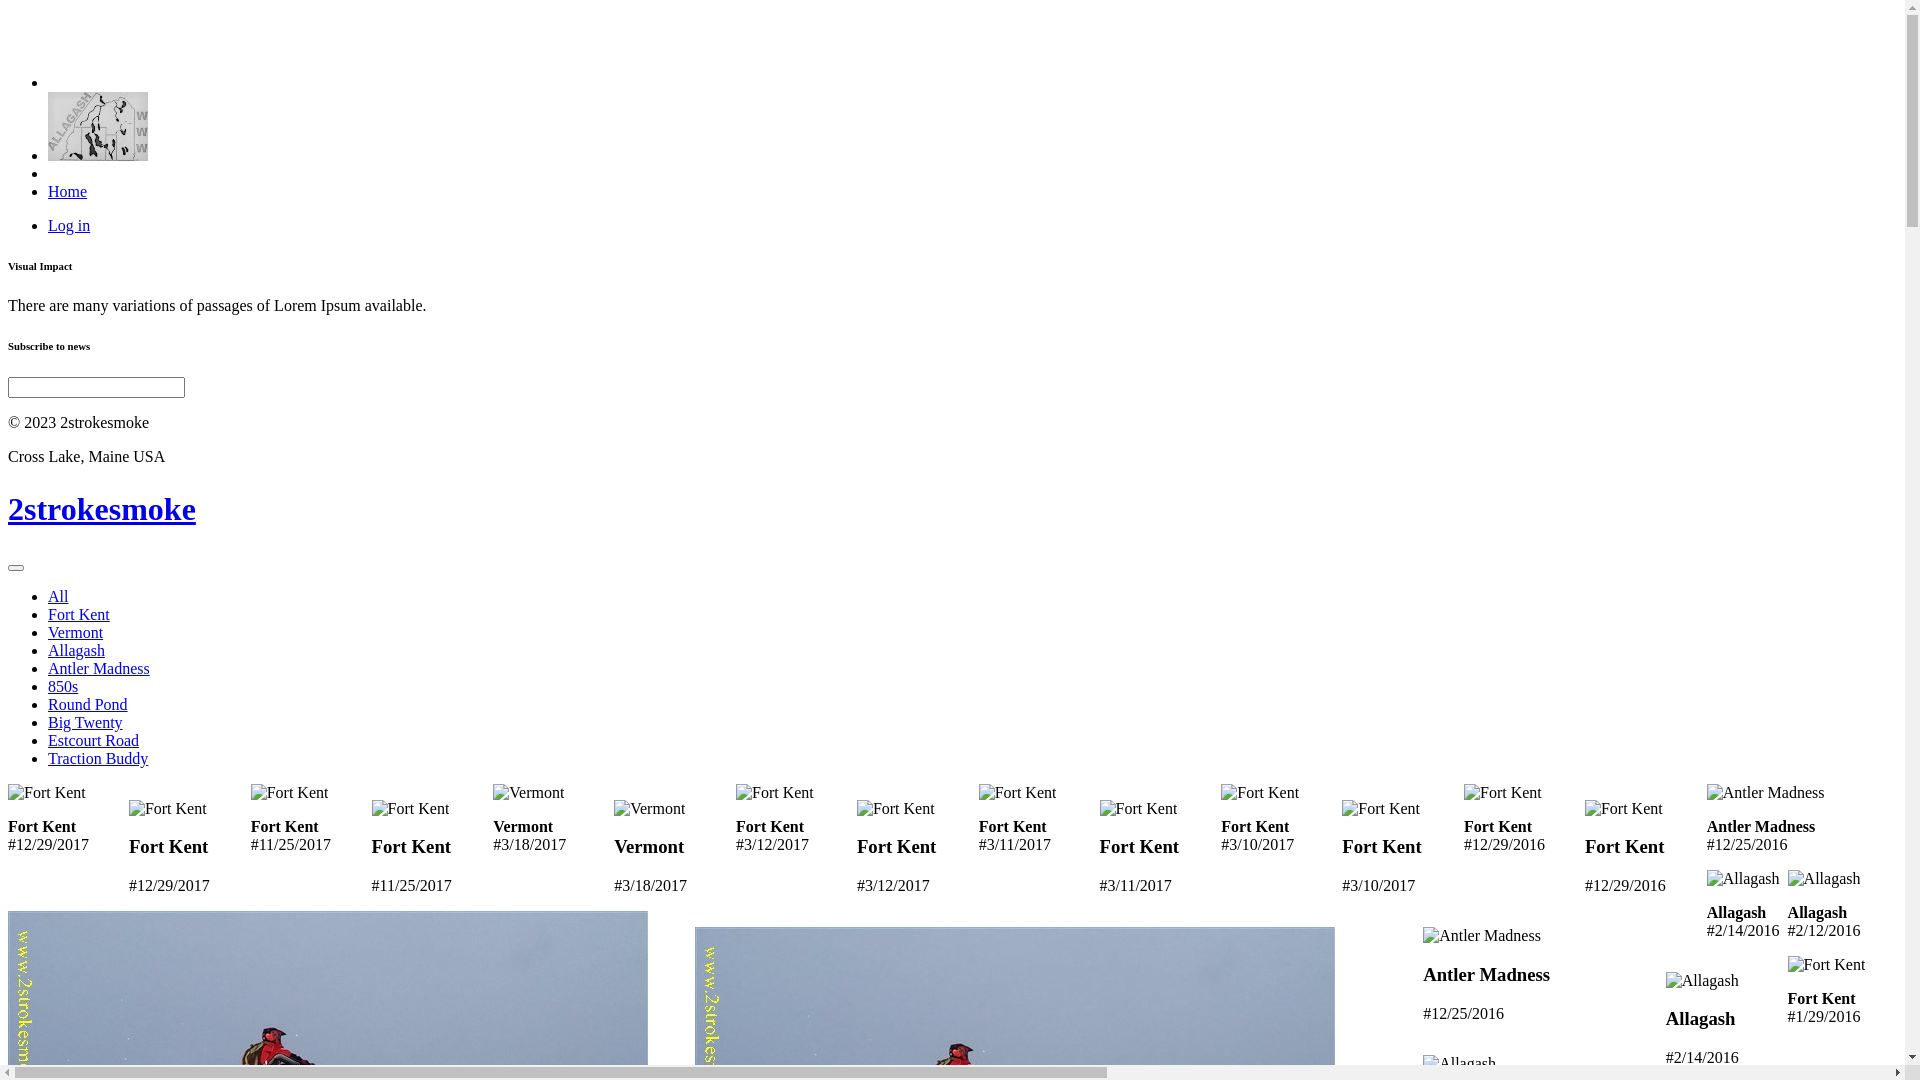 The width and height of the screenshot is (1920, 1080). Describe the element at coordinates (94, 740) in the screenshot. I see `Estcourt Road` at that location.